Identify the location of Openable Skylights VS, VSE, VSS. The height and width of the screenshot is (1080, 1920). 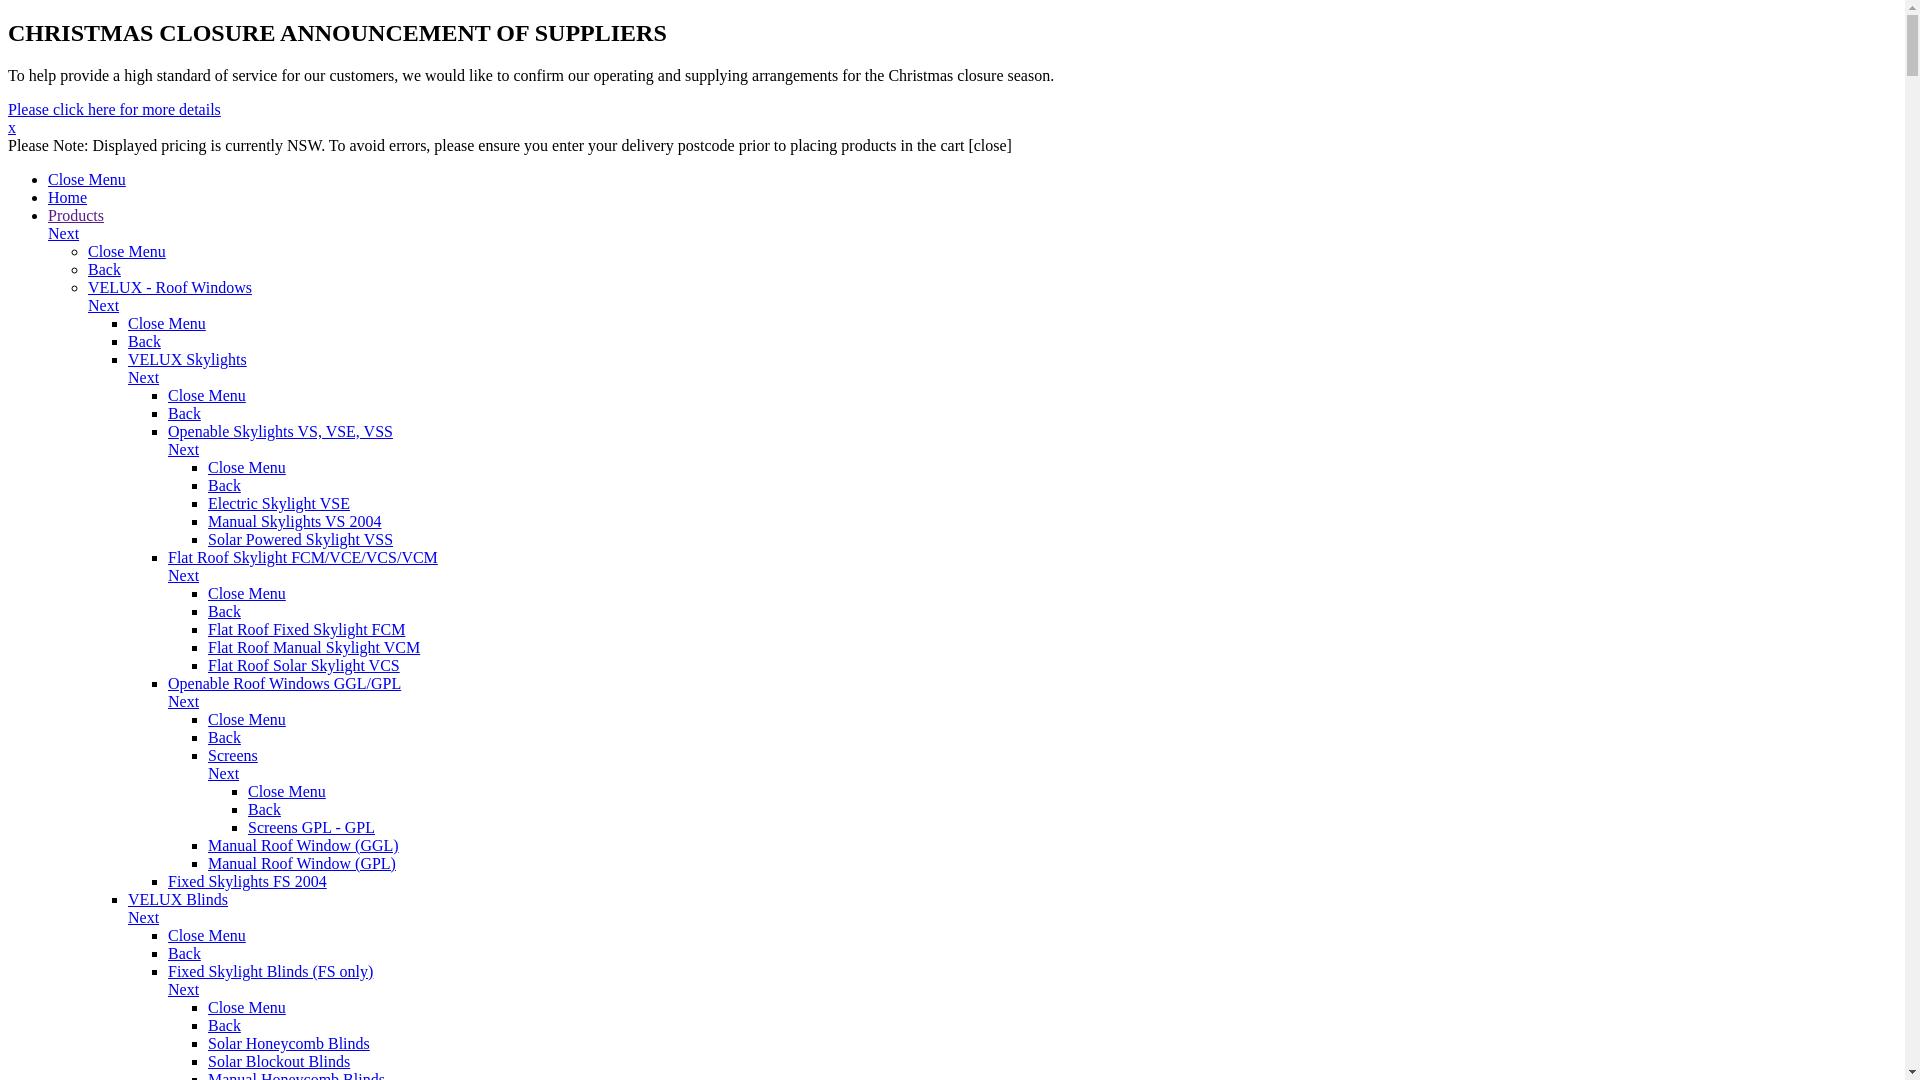
(280, 432).